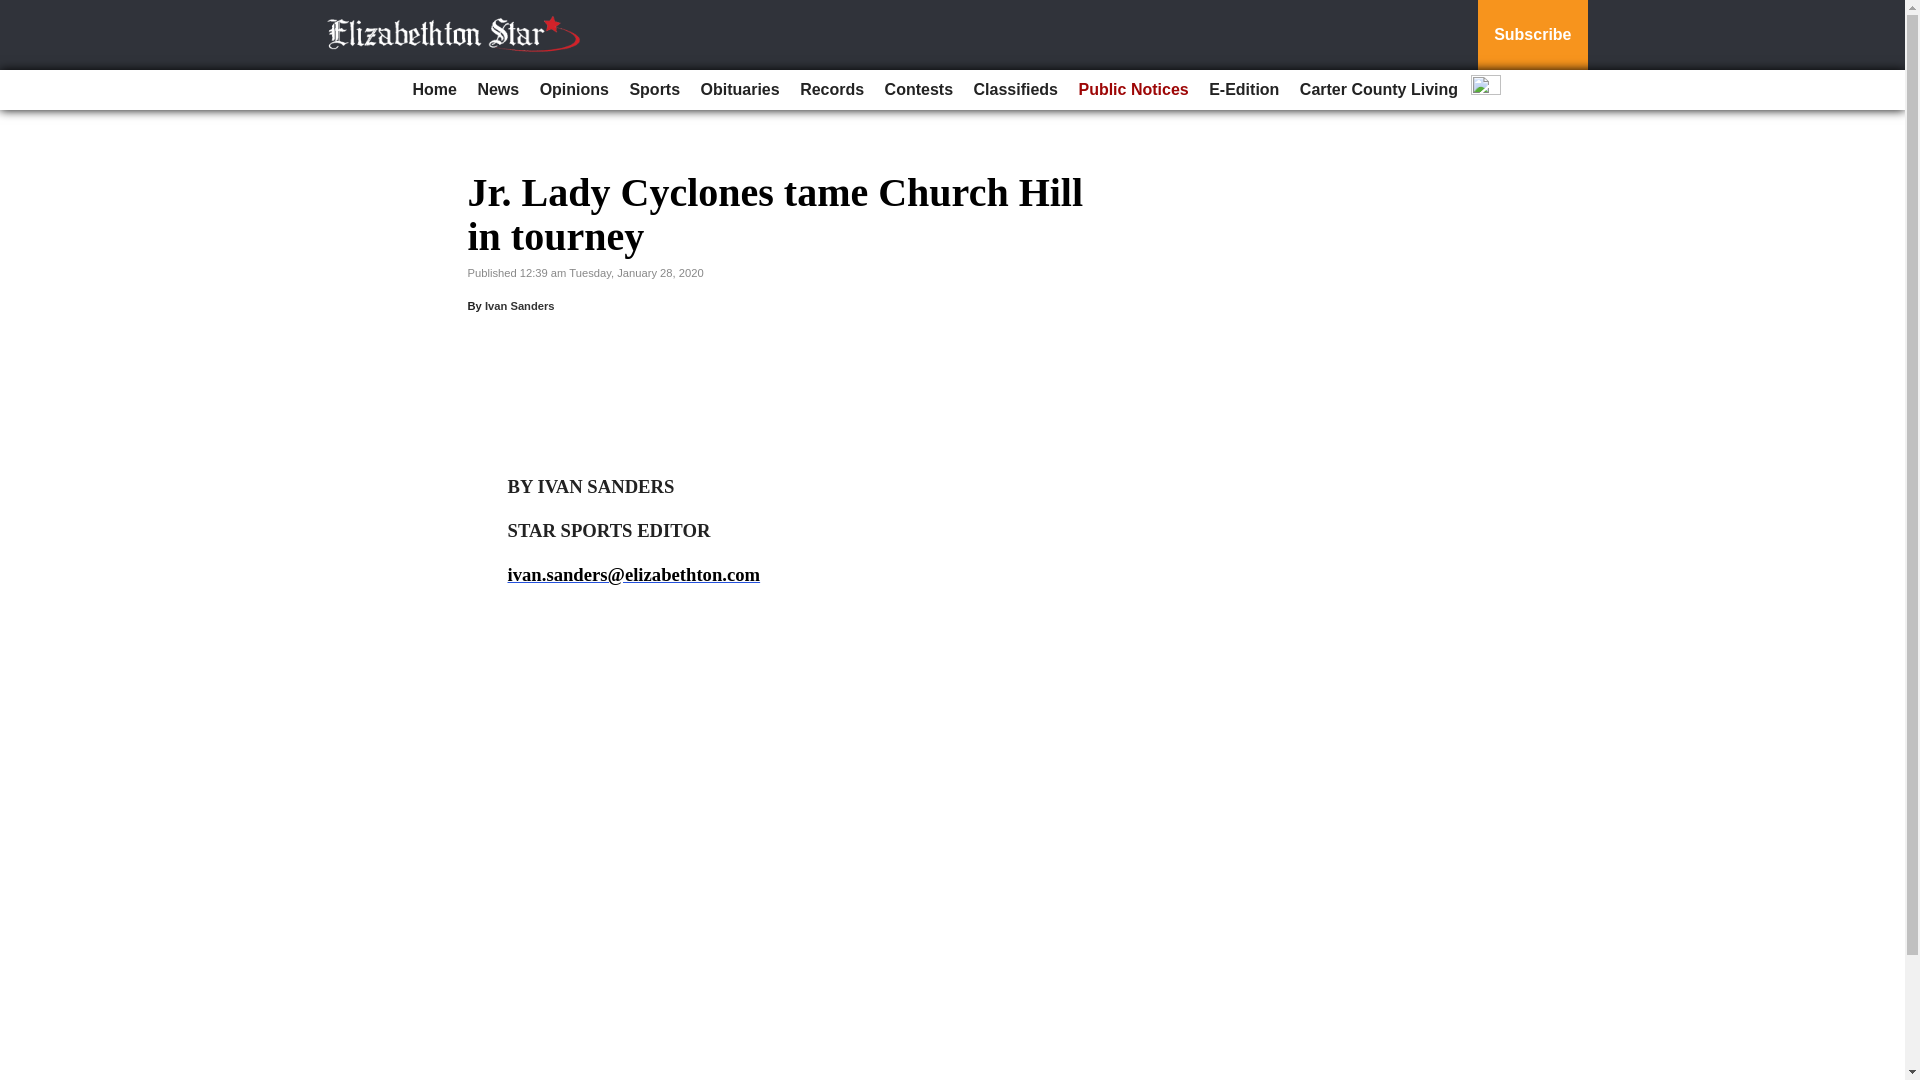 The height and width of the screenshot is (1080, 1920). Describe the element at coordinates (18, 12) in the screenshot. I see `Go` at that location.